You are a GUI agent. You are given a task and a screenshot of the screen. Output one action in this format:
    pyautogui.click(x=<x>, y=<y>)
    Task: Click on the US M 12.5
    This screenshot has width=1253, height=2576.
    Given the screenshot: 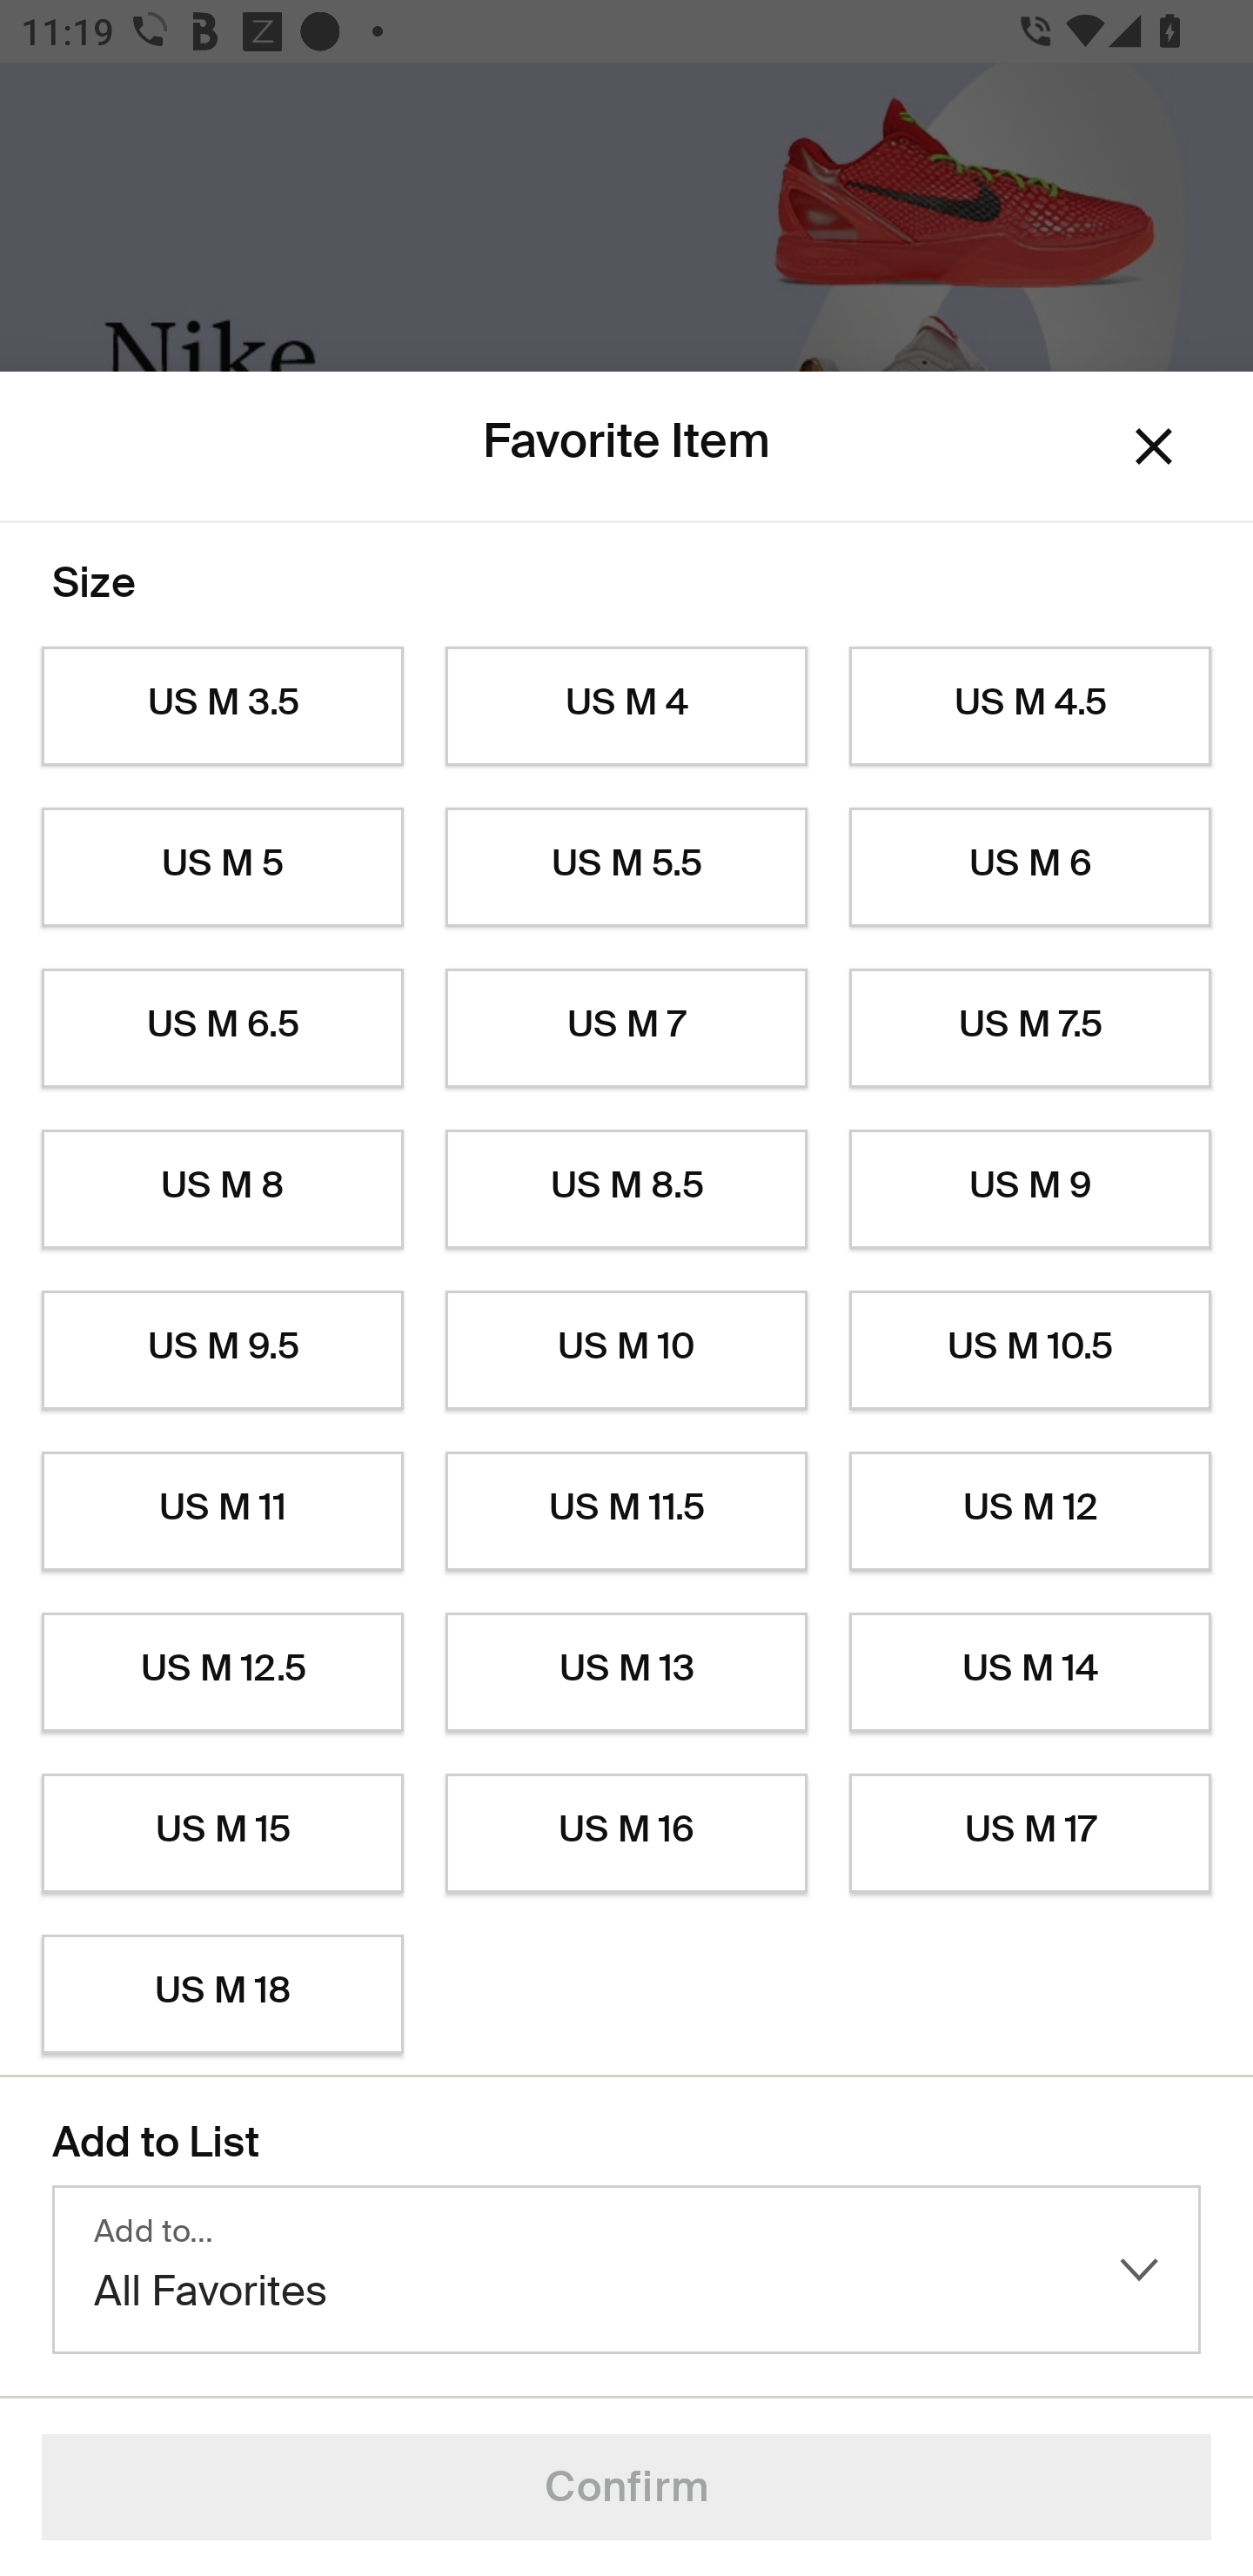 What is the action you would take?
    pyautogui.click(x=222, y=1673)
    